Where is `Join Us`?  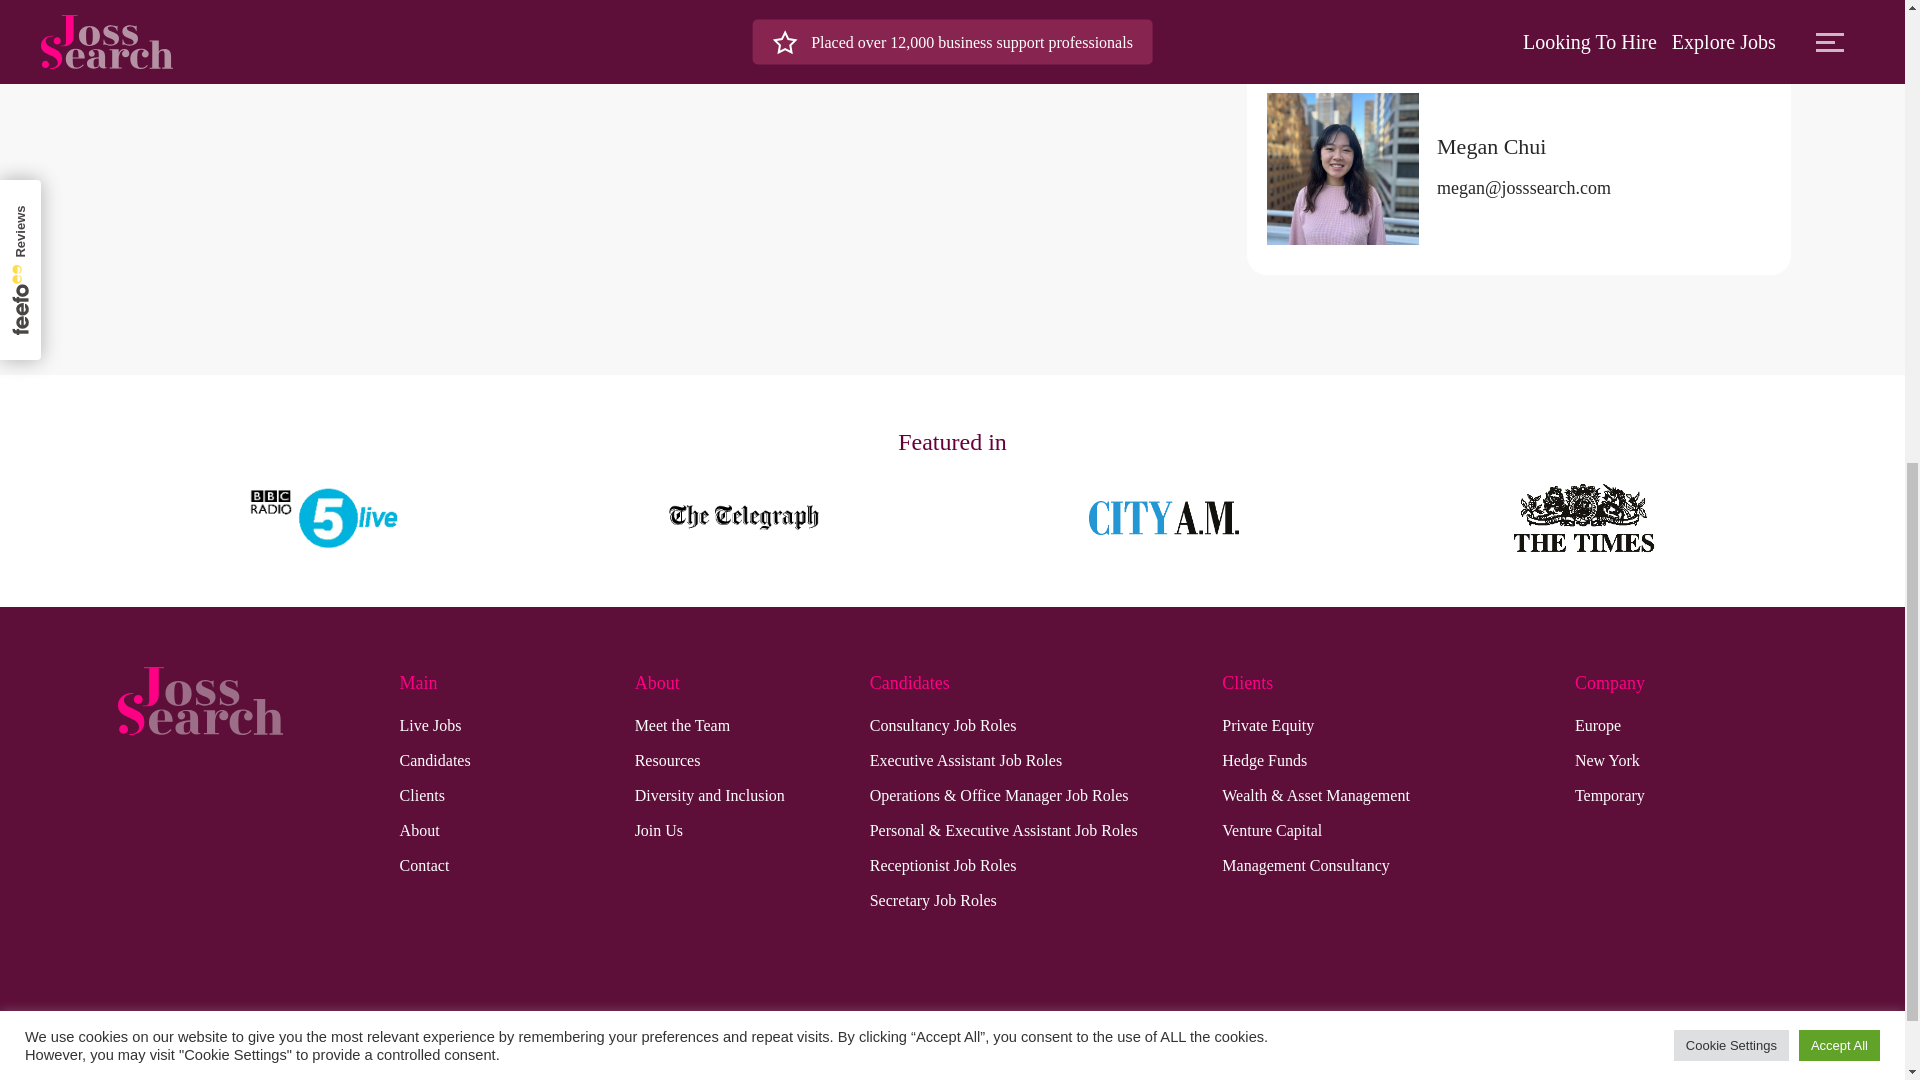 Join Us is located at coordinates (659, 830).